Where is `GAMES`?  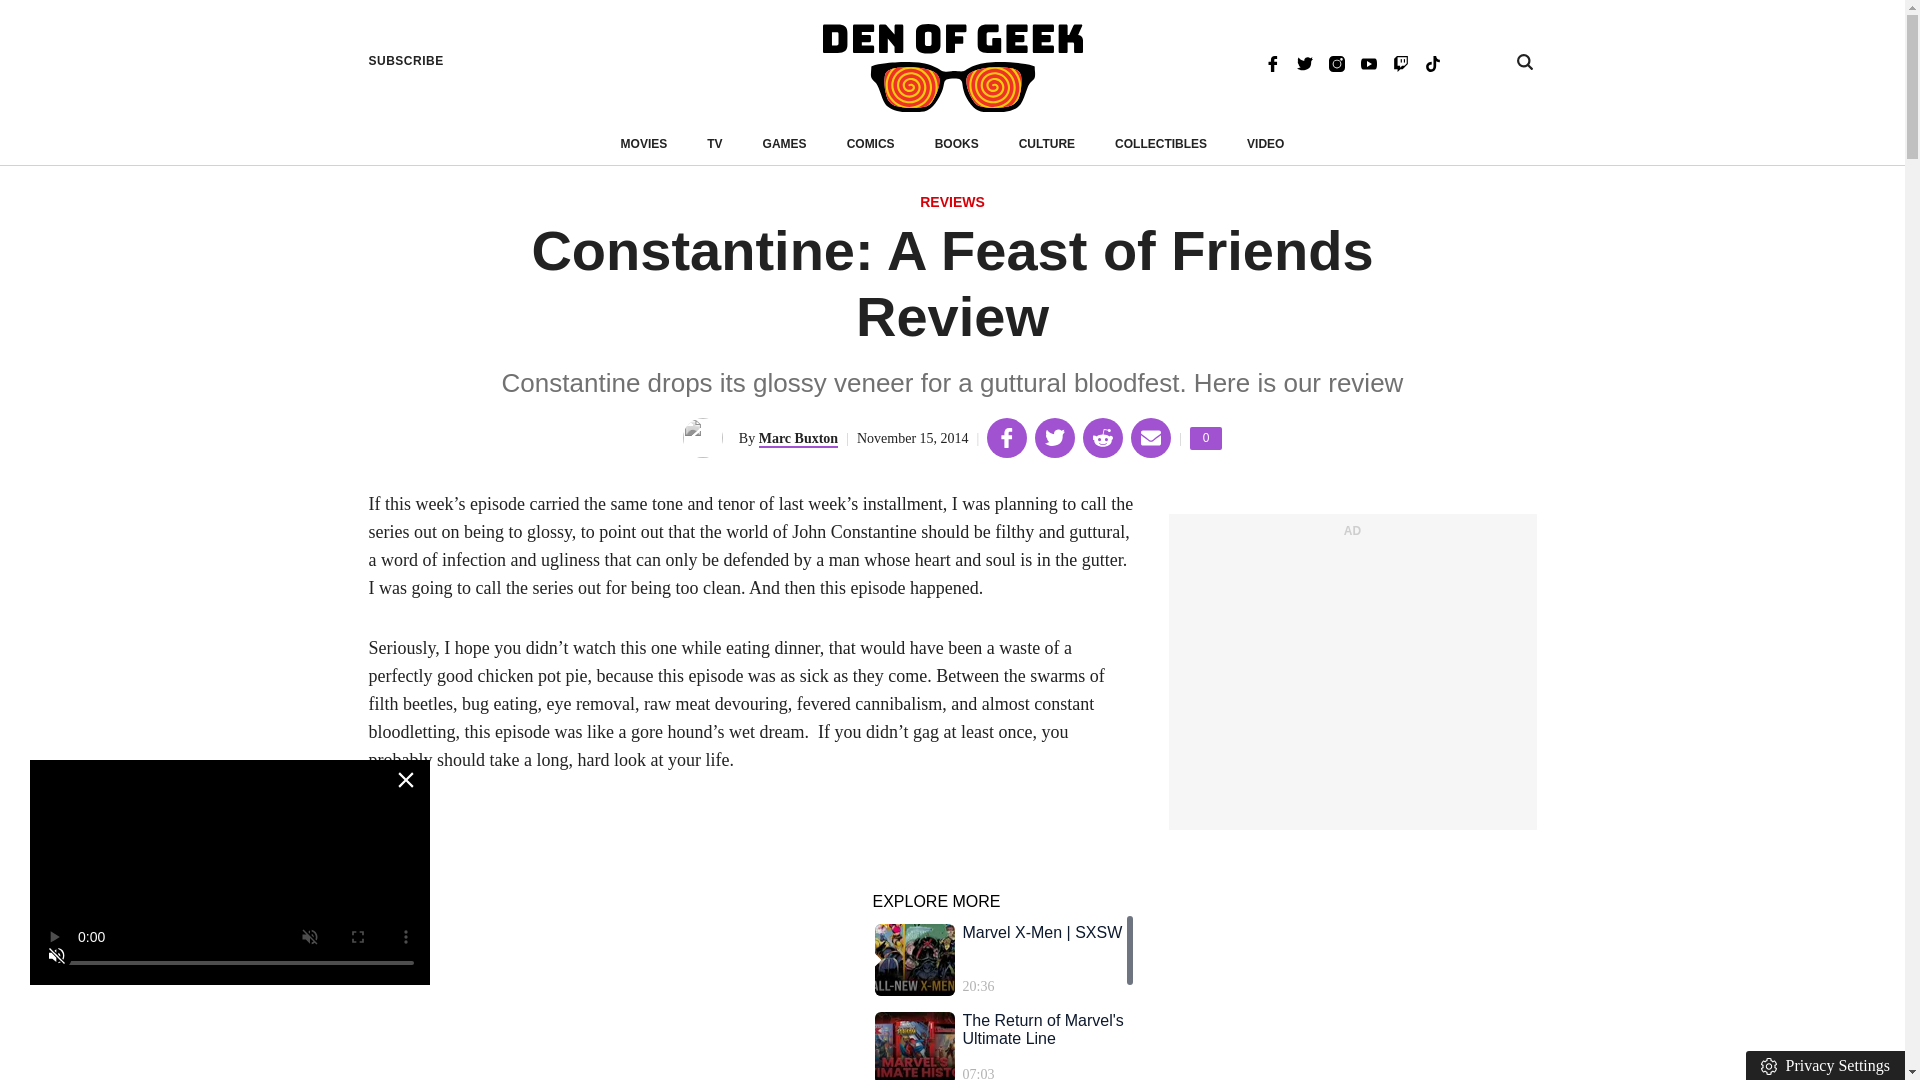
GAMES is located at coordinates (784, 144).